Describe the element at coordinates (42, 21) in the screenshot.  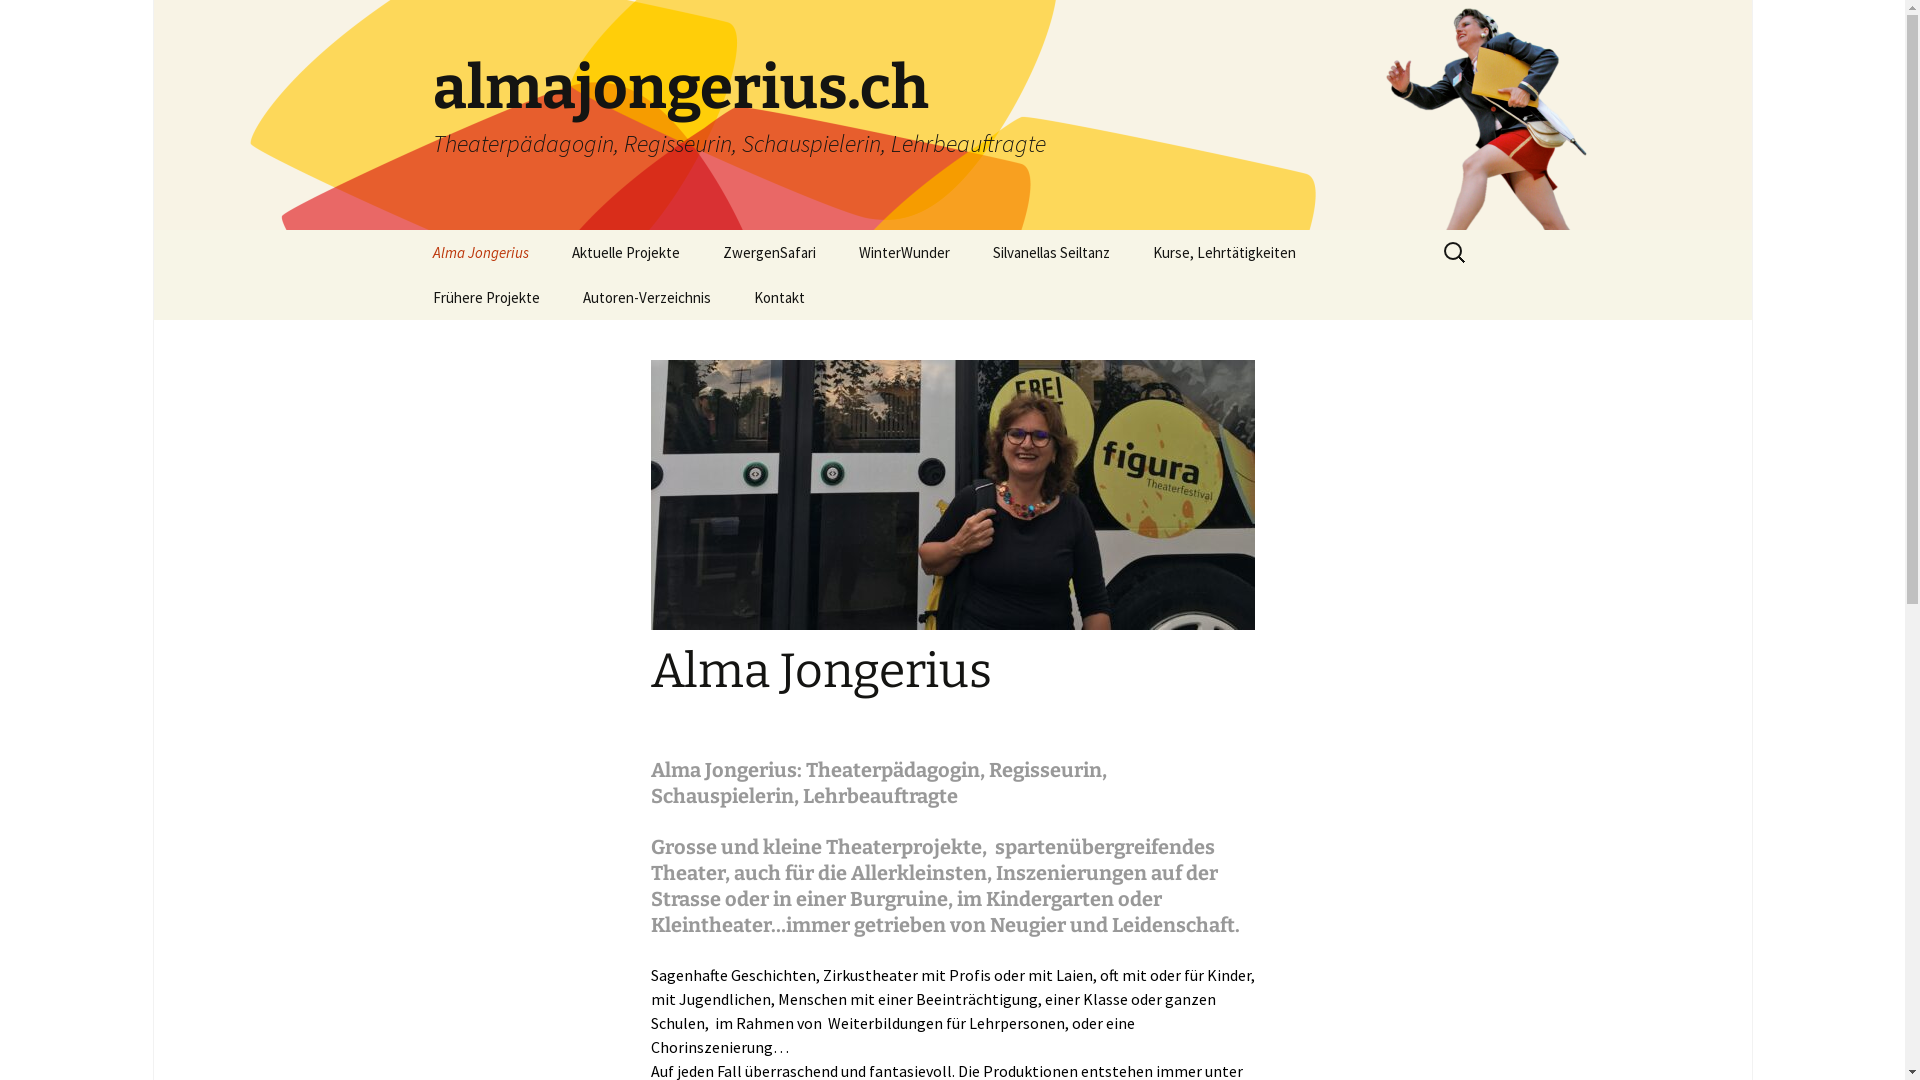
I see `Suche` at that location.